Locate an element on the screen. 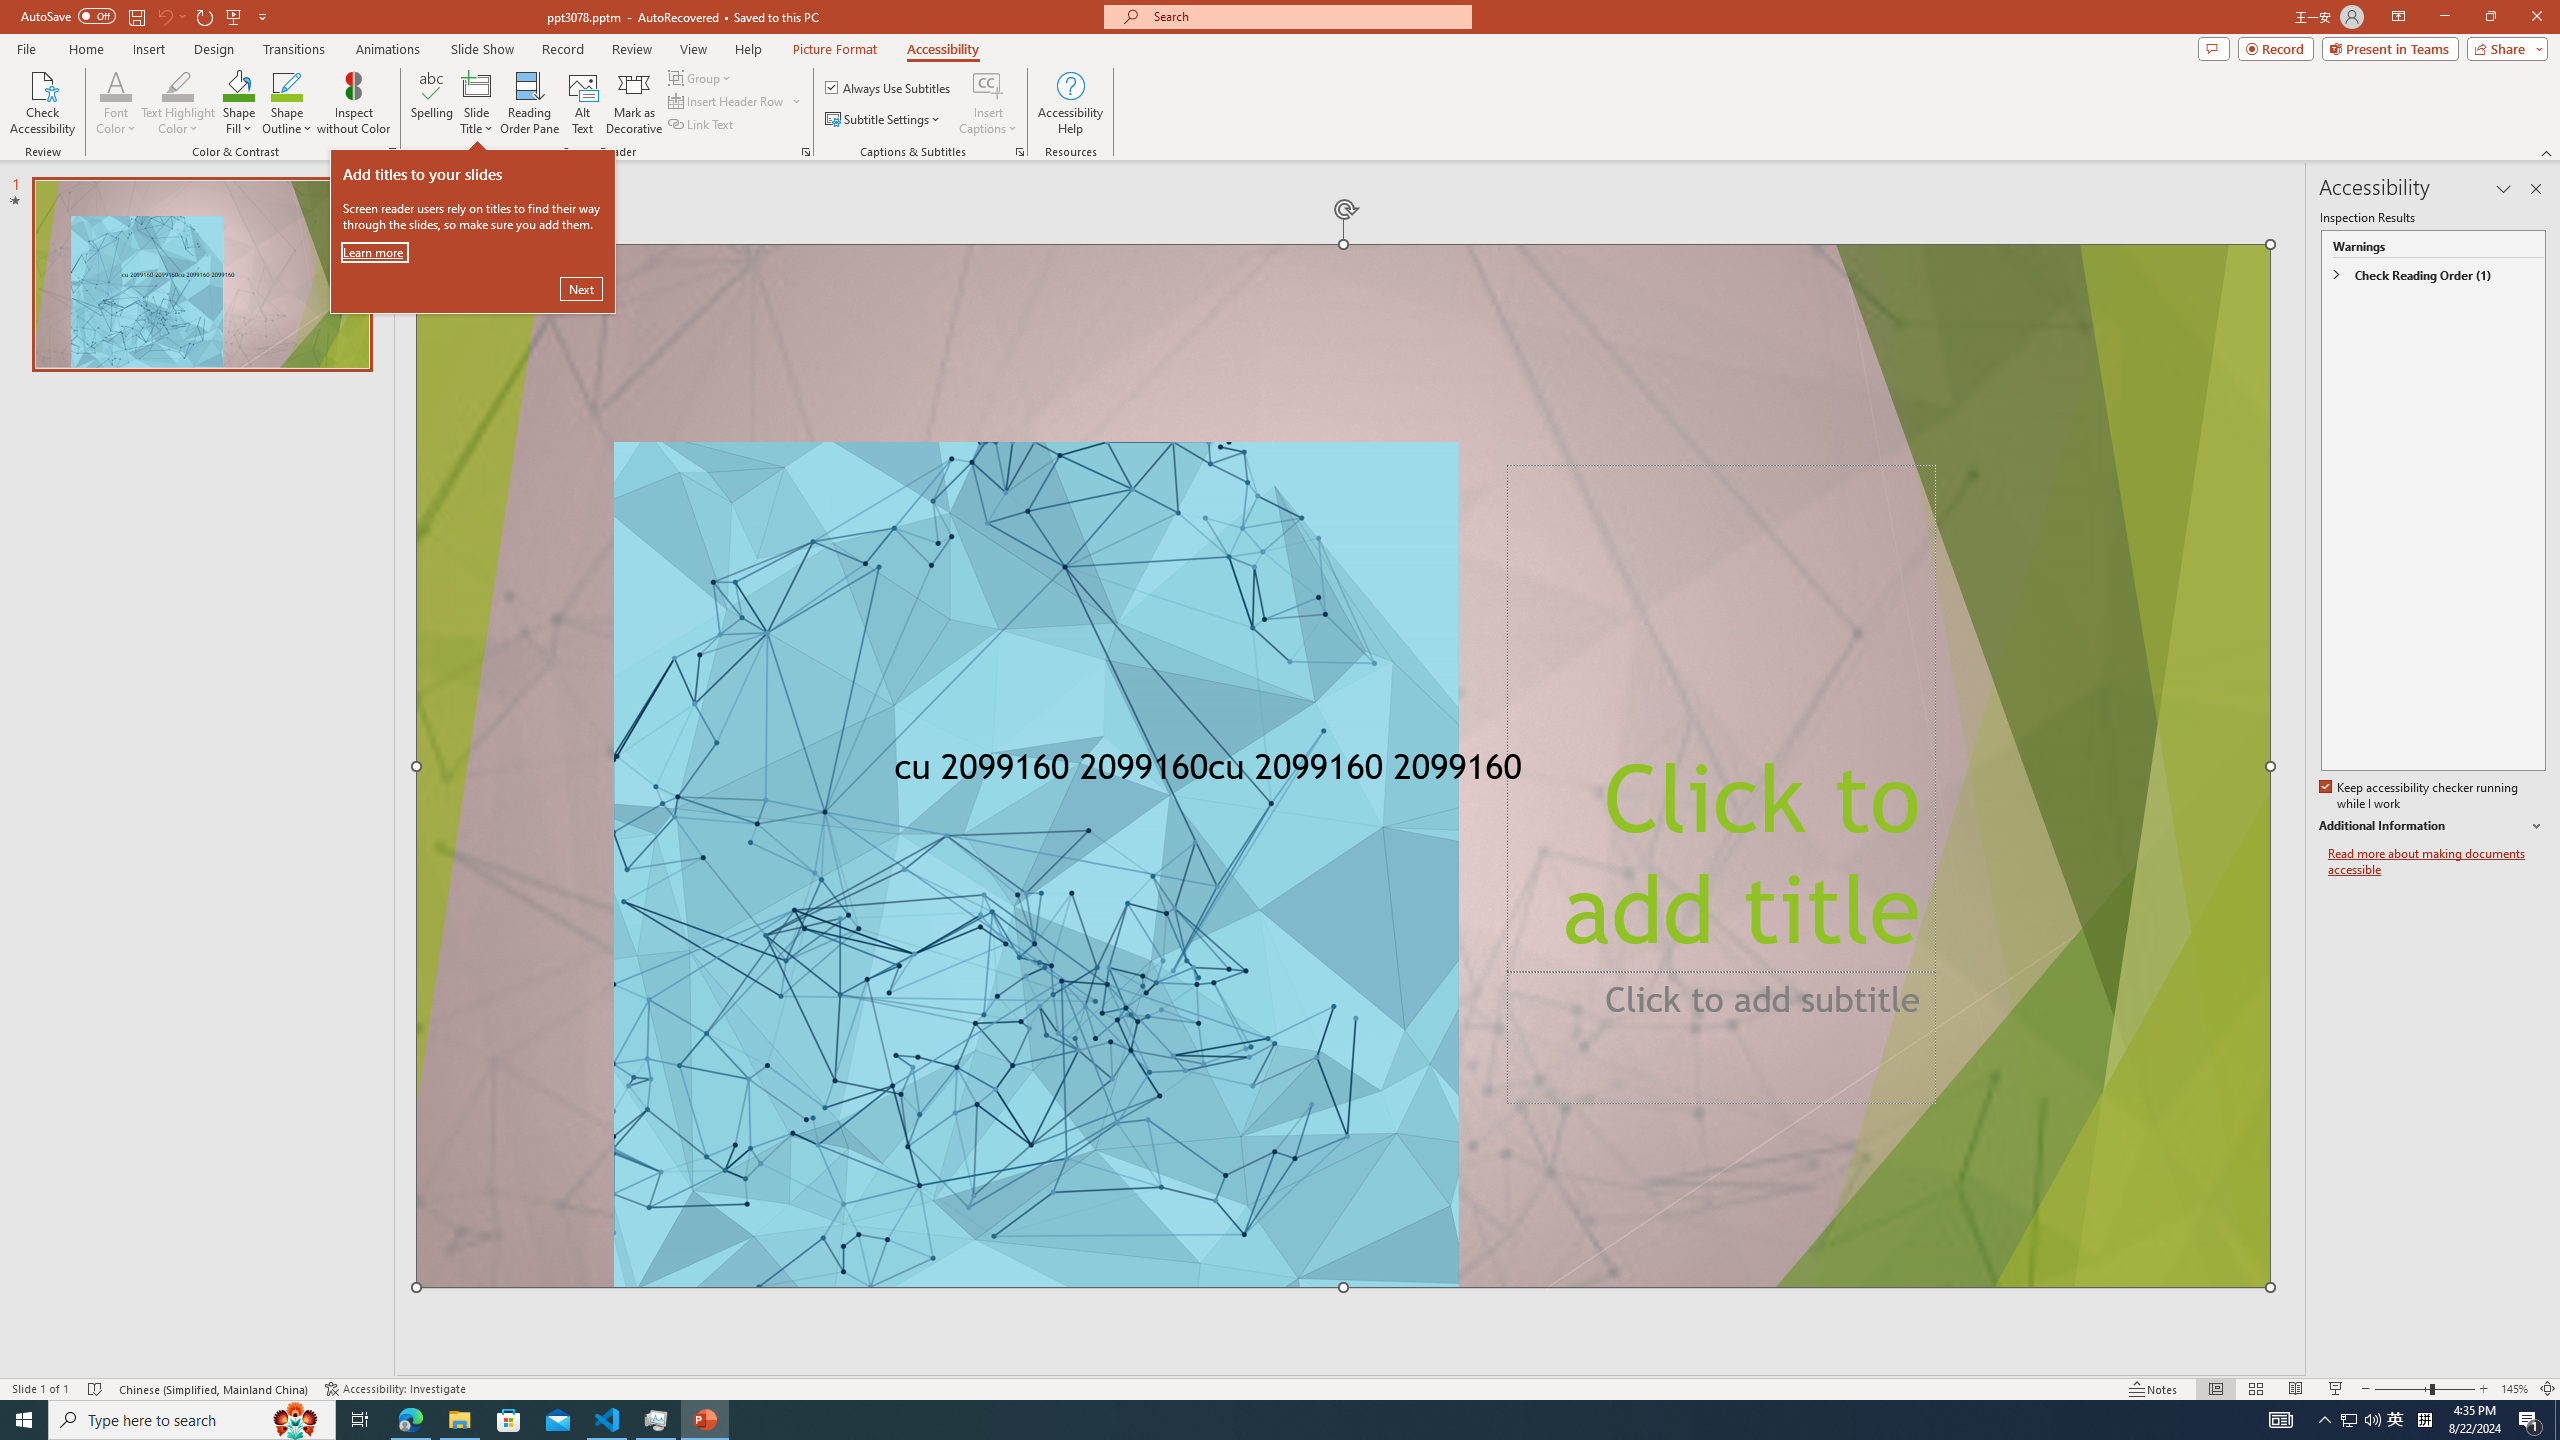 The width and height of the screenshot is (2560, 1440). Shape Fill Dark Green, Accent 2 is located at coordinates (239, 85).